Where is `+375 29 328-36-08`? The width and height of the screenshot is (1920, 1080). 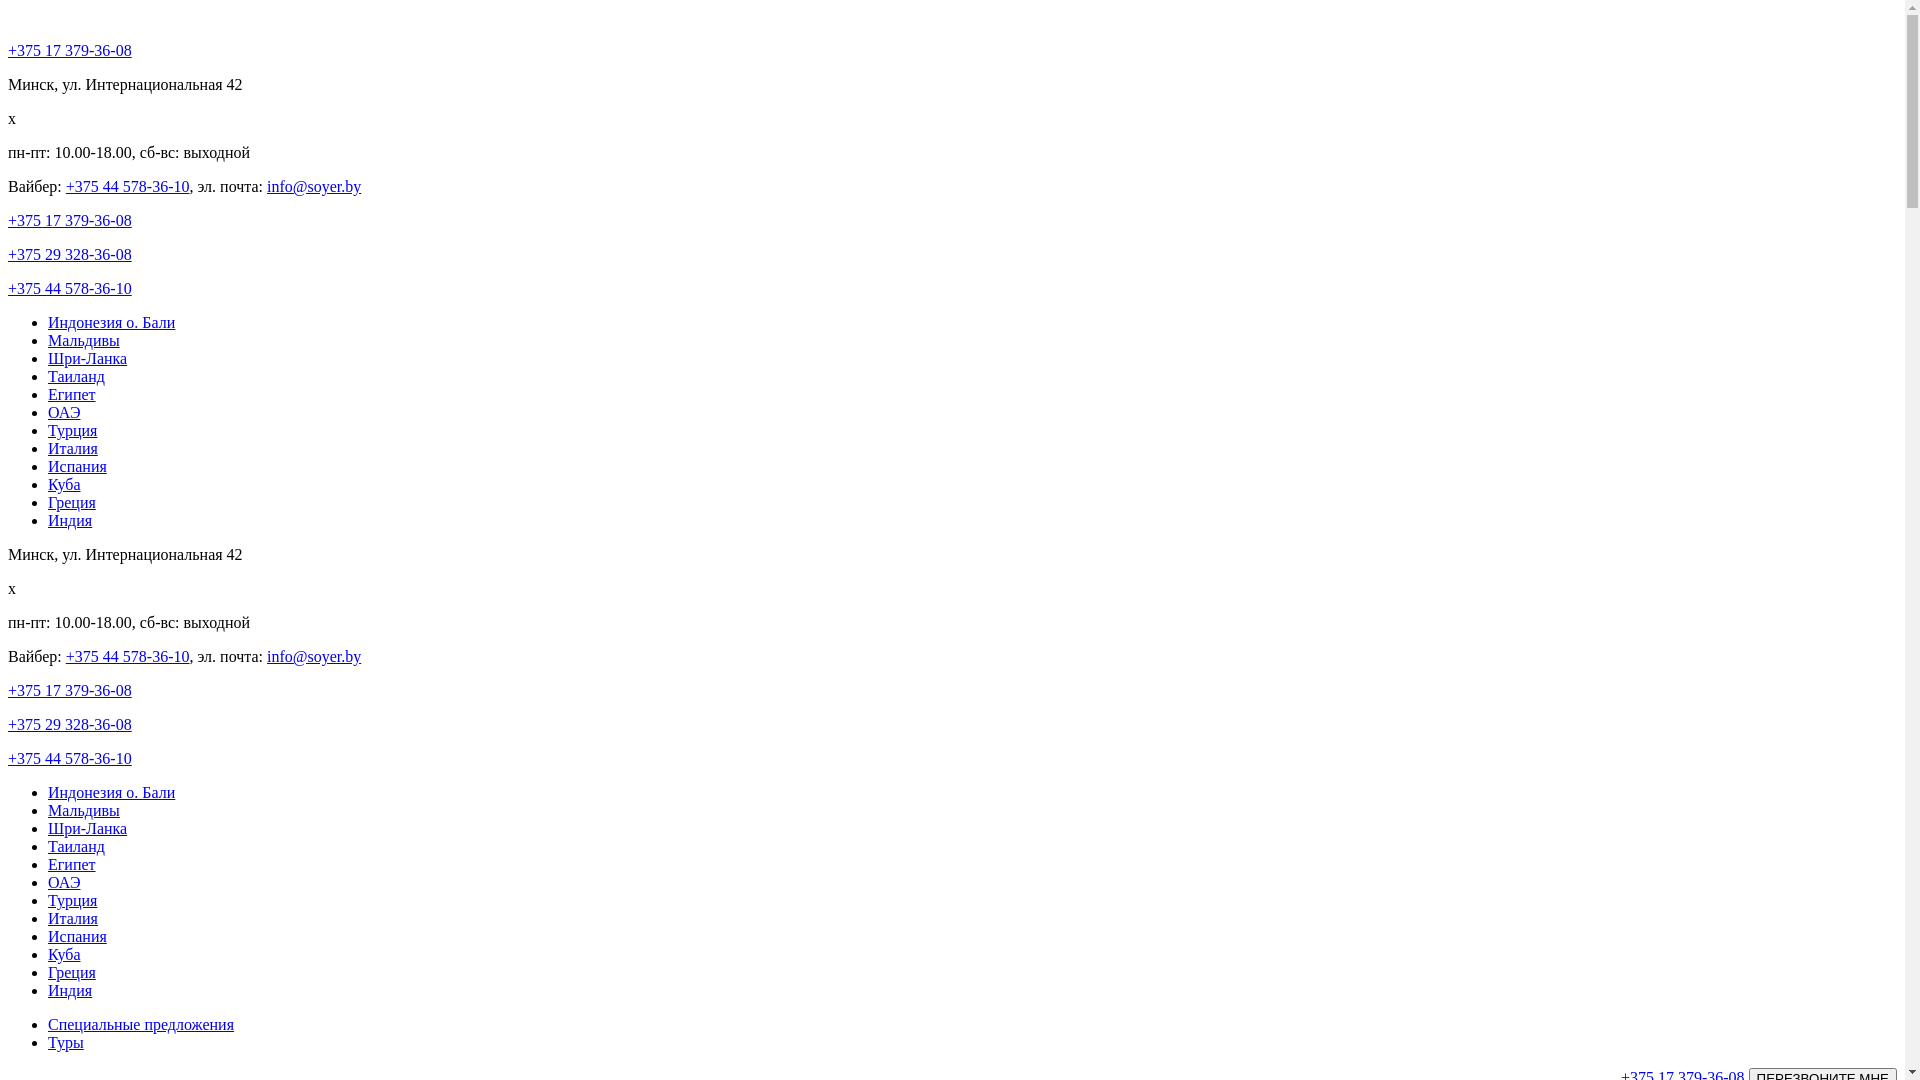
+375 29 328-36-08 is located at coordinates (70, 254).